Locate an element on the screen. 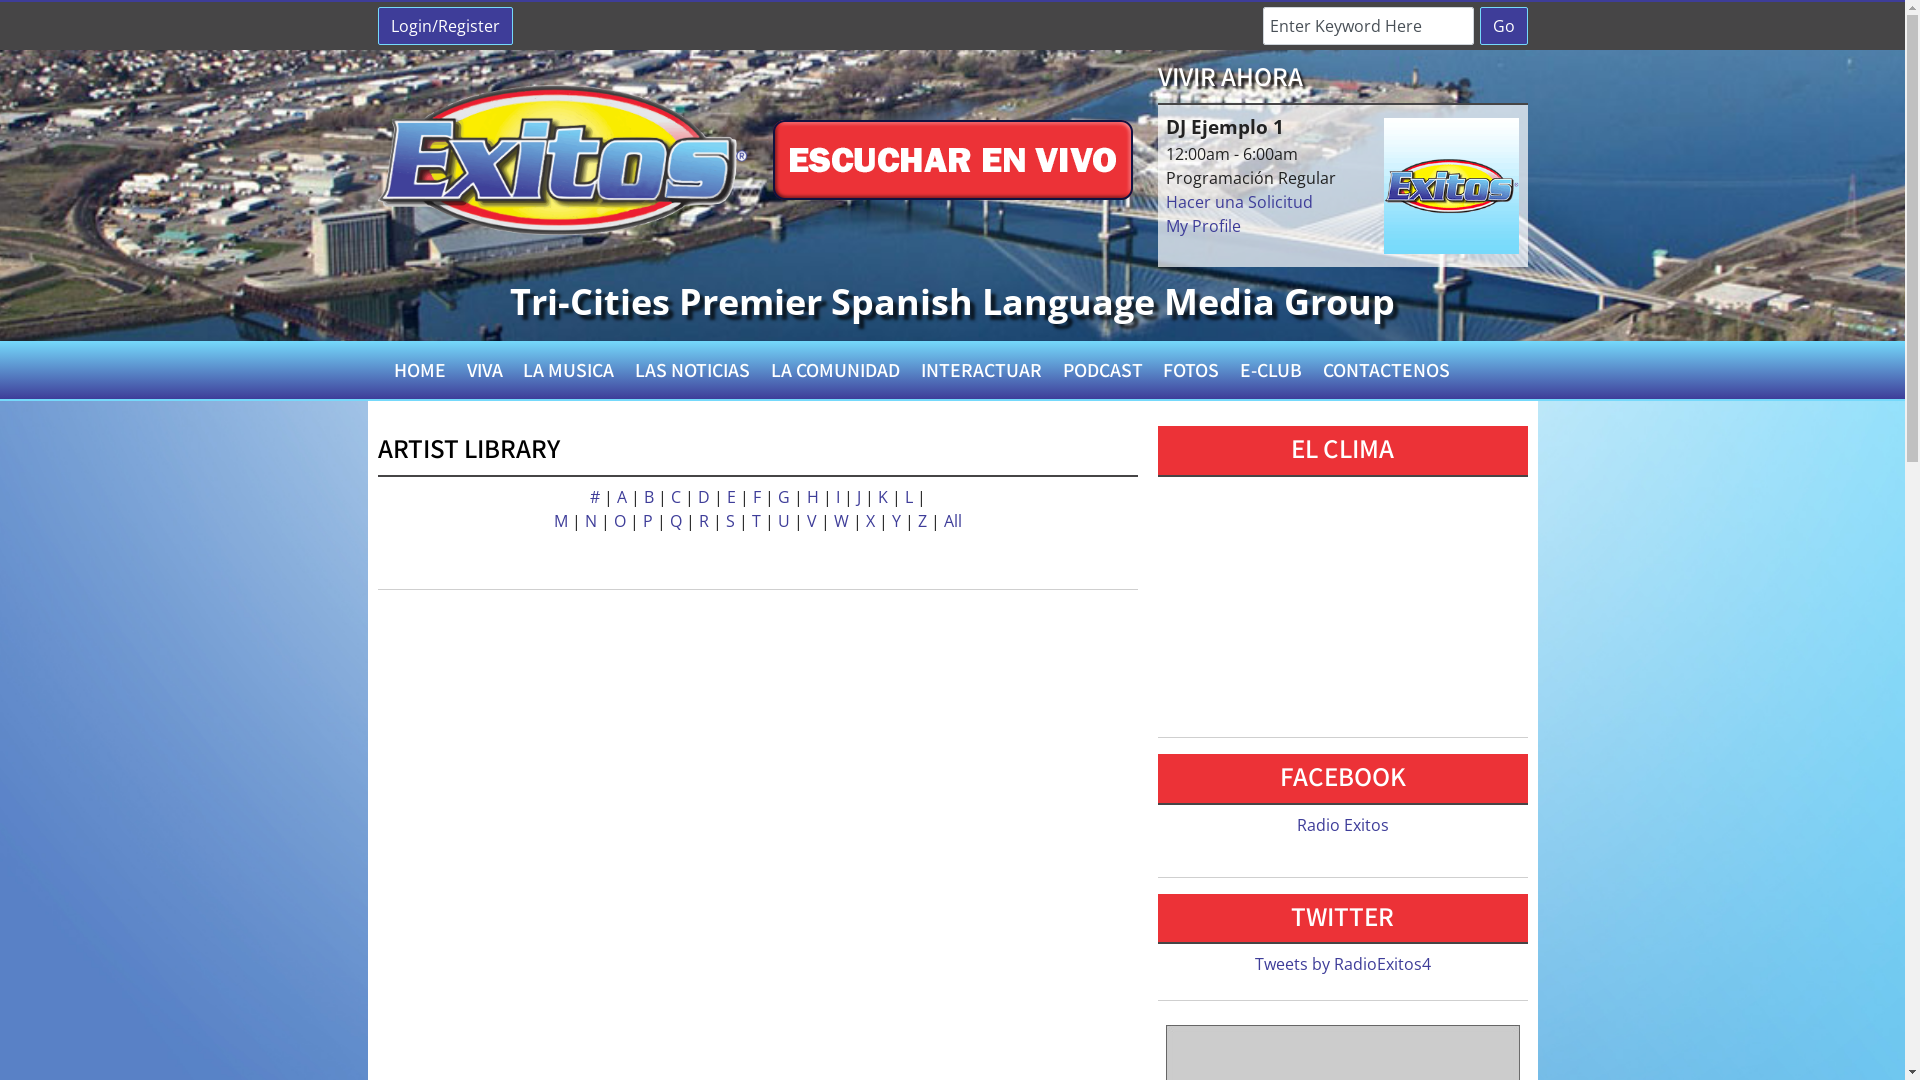 Image resolution: width=1920 pixels, height=1080 pixels. I is located at coordinates (840, 497).